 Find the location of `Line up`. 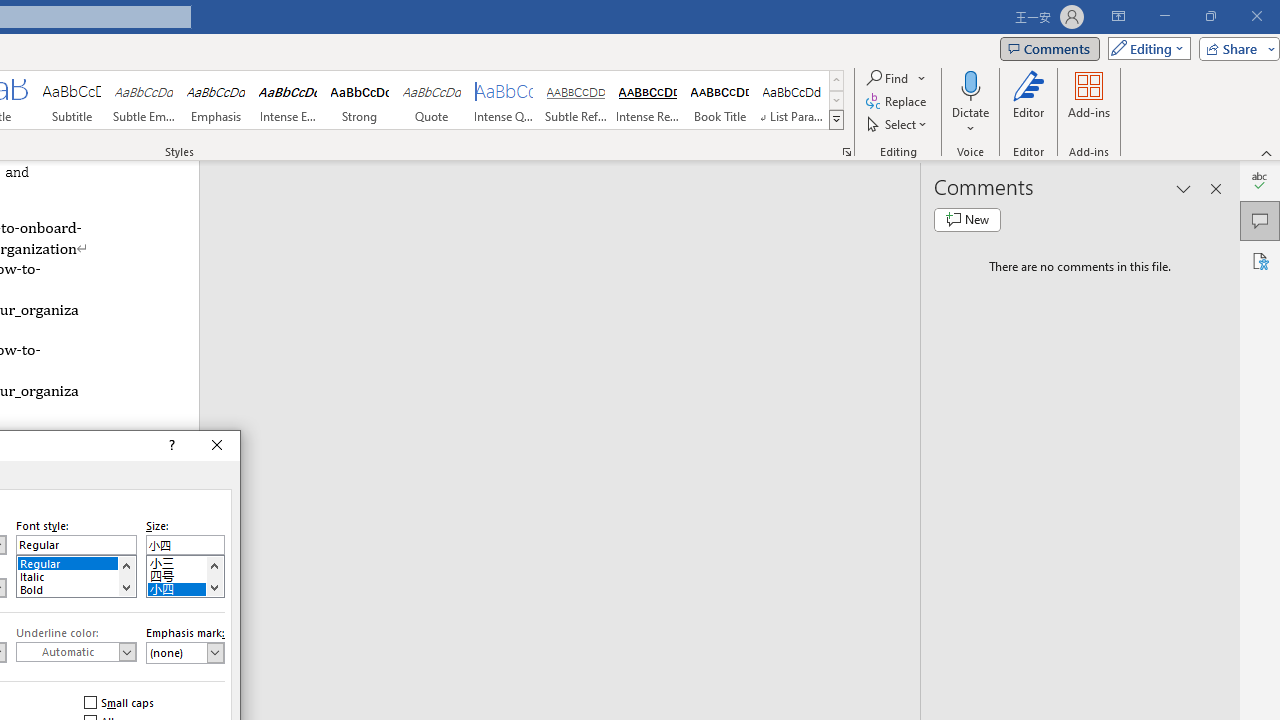

Line up is located at coordinates (214, 565).